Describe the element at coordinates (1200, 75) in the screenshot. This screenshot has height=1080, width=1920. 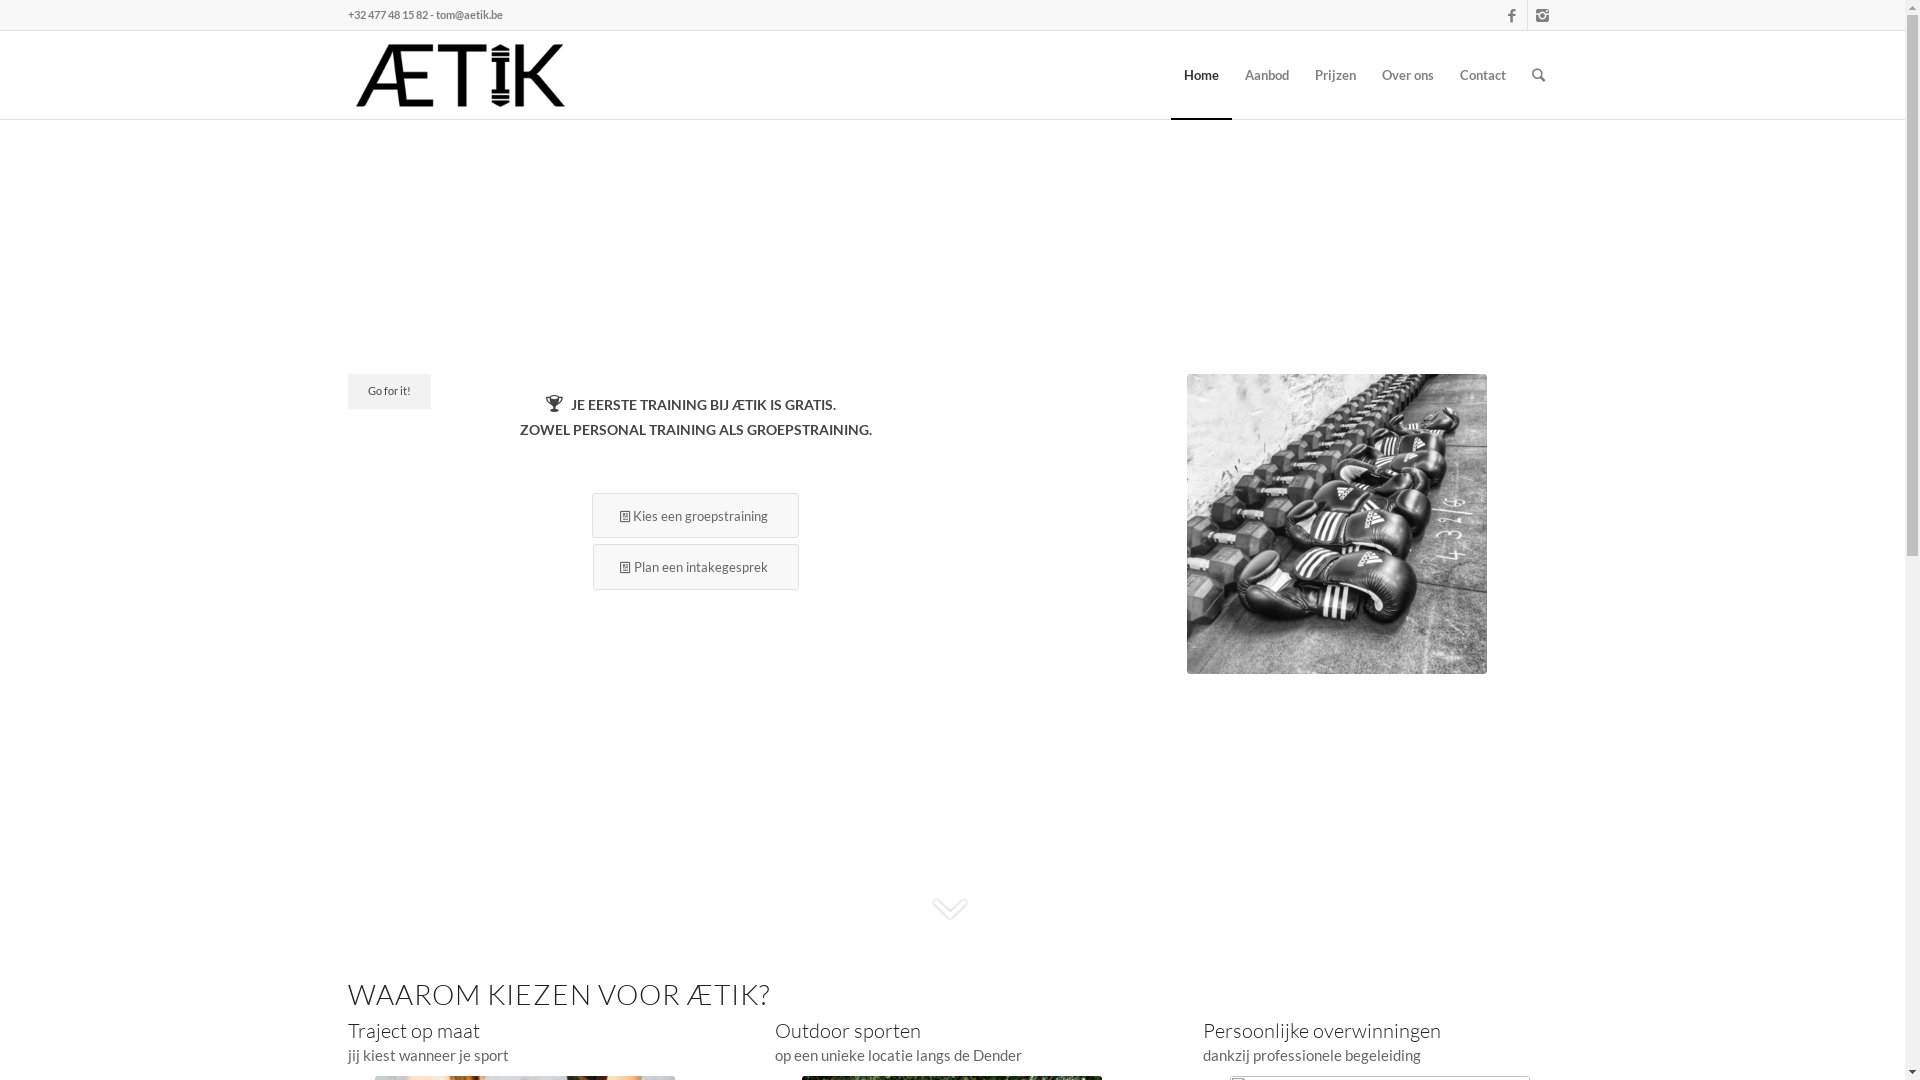
I see `Home` at that location.